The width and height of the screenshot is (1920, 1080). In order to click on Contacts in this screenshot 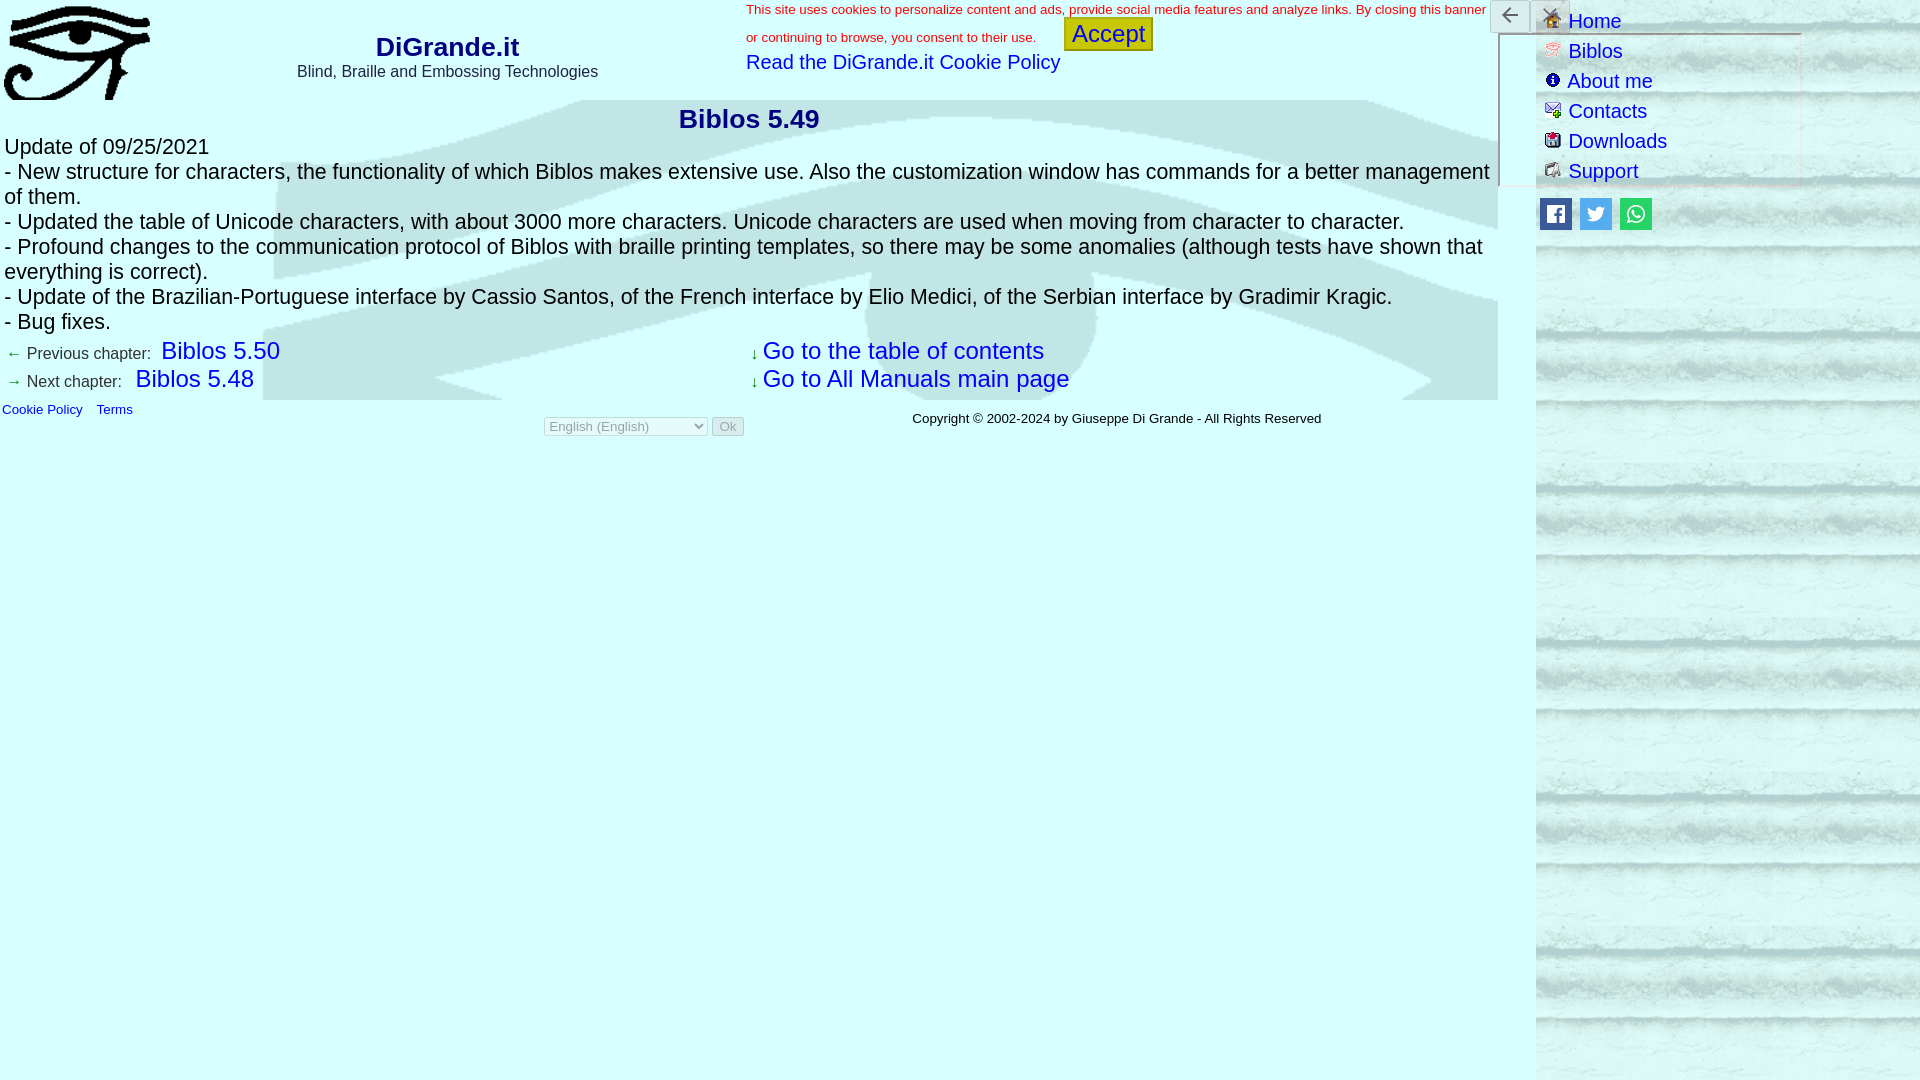, I will do `click(1596, 111)`.